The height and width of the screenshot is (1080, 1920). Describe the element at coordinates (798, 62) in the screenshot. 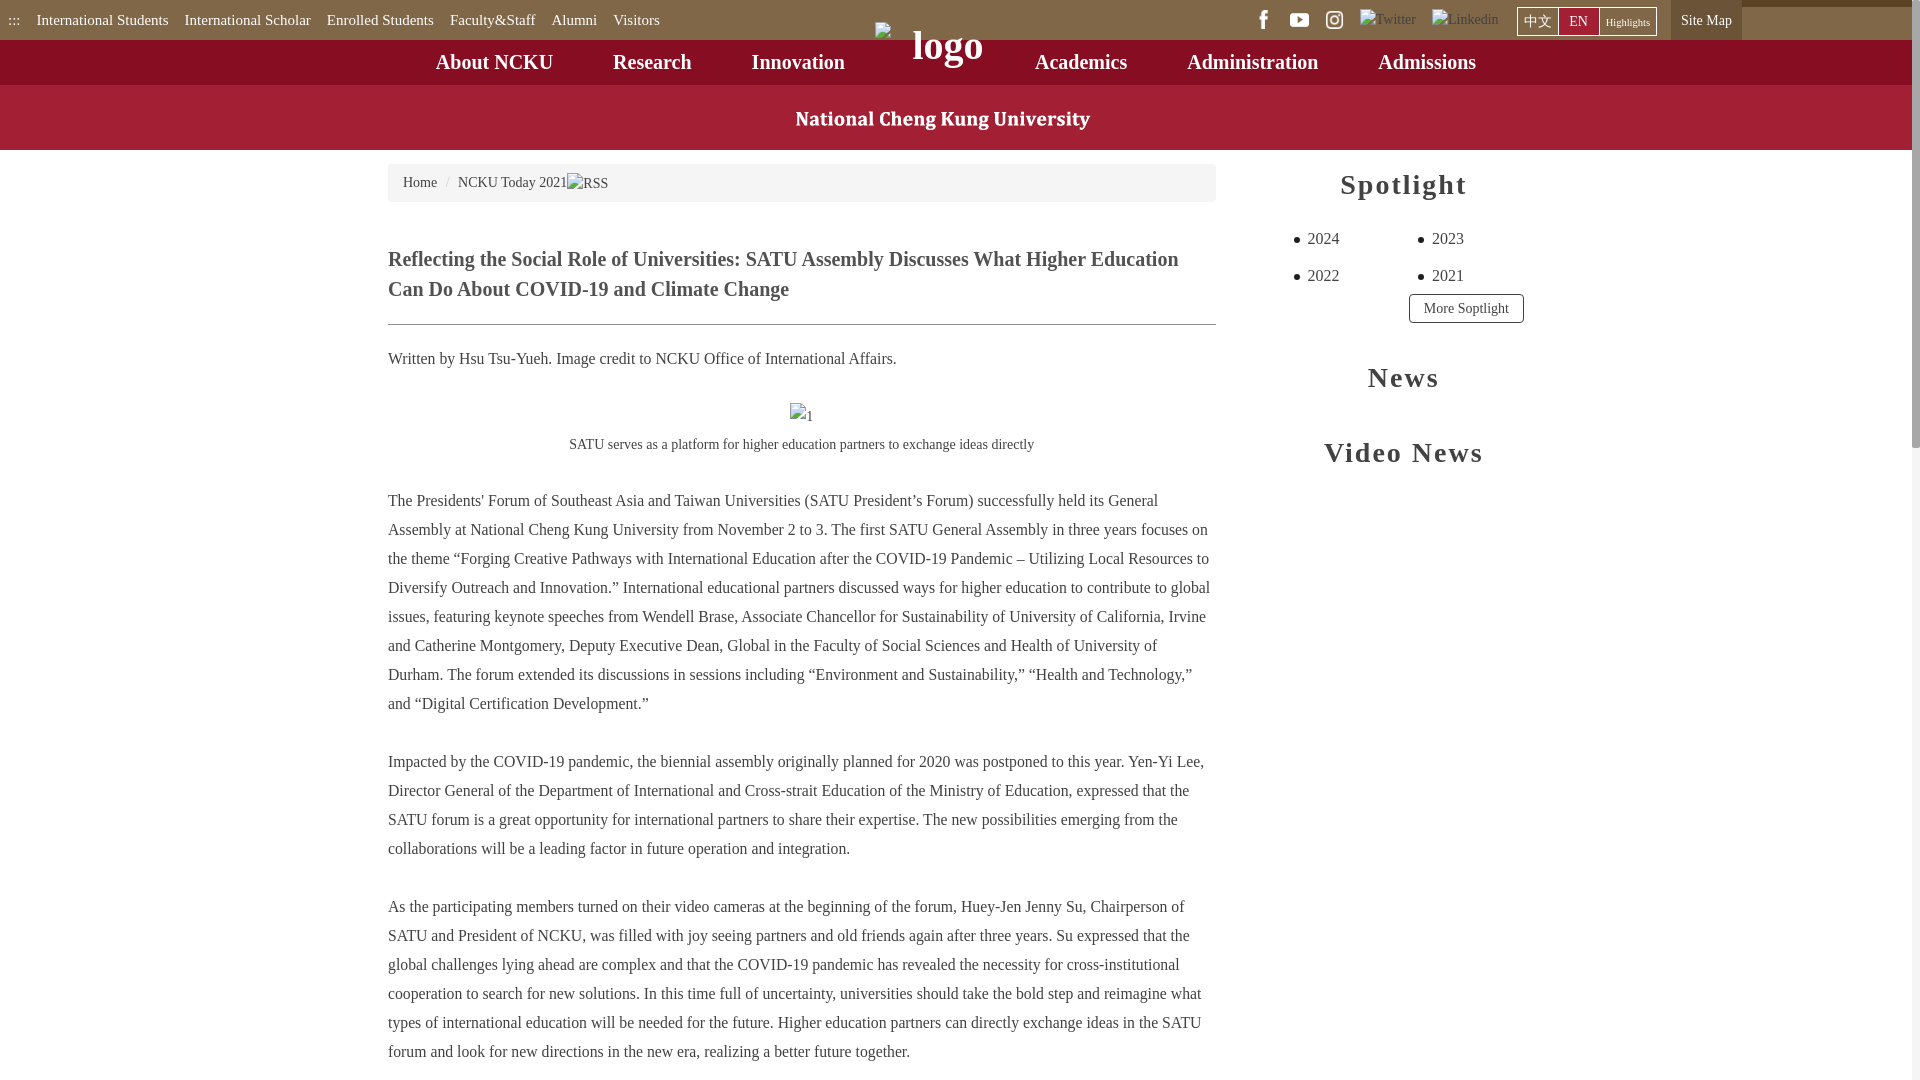

I see `Innovation` at that location.